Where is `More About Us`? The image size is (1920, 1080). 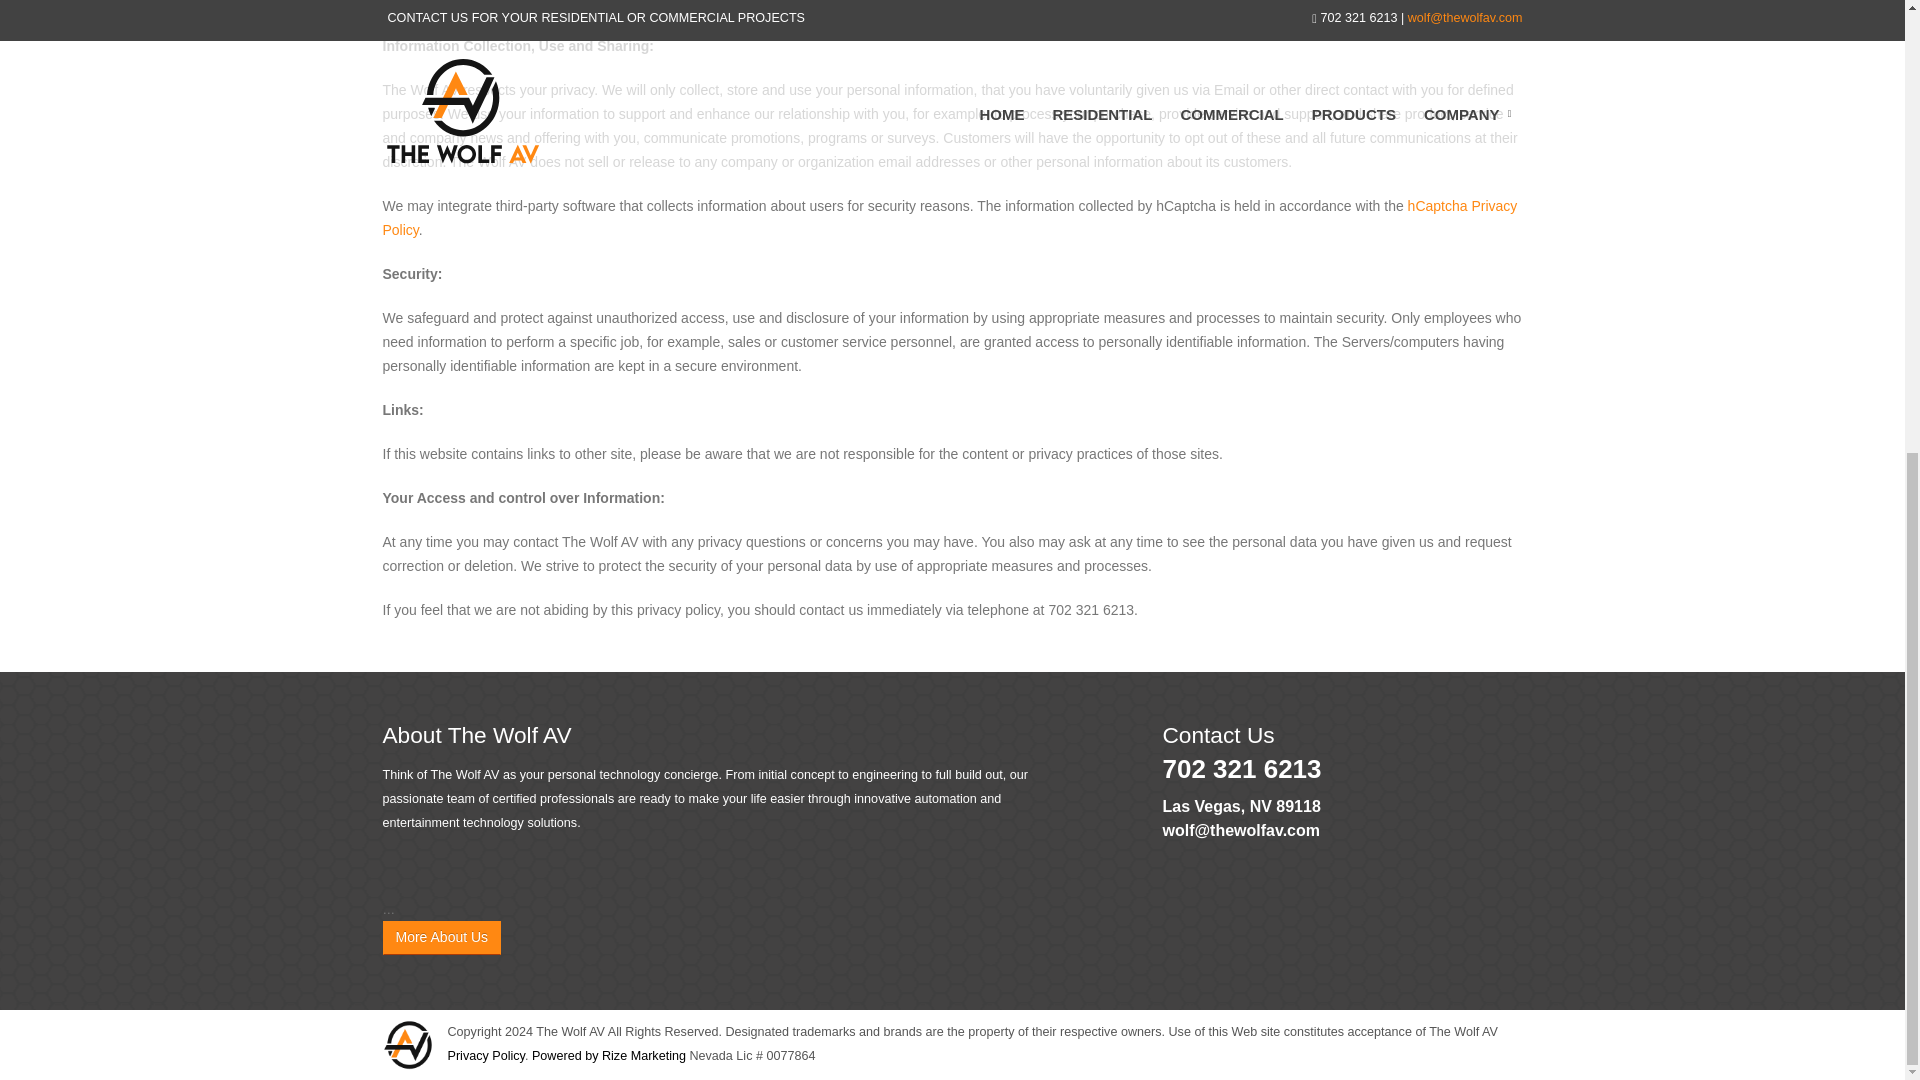
More About Us is located at coordinates (442, 938).